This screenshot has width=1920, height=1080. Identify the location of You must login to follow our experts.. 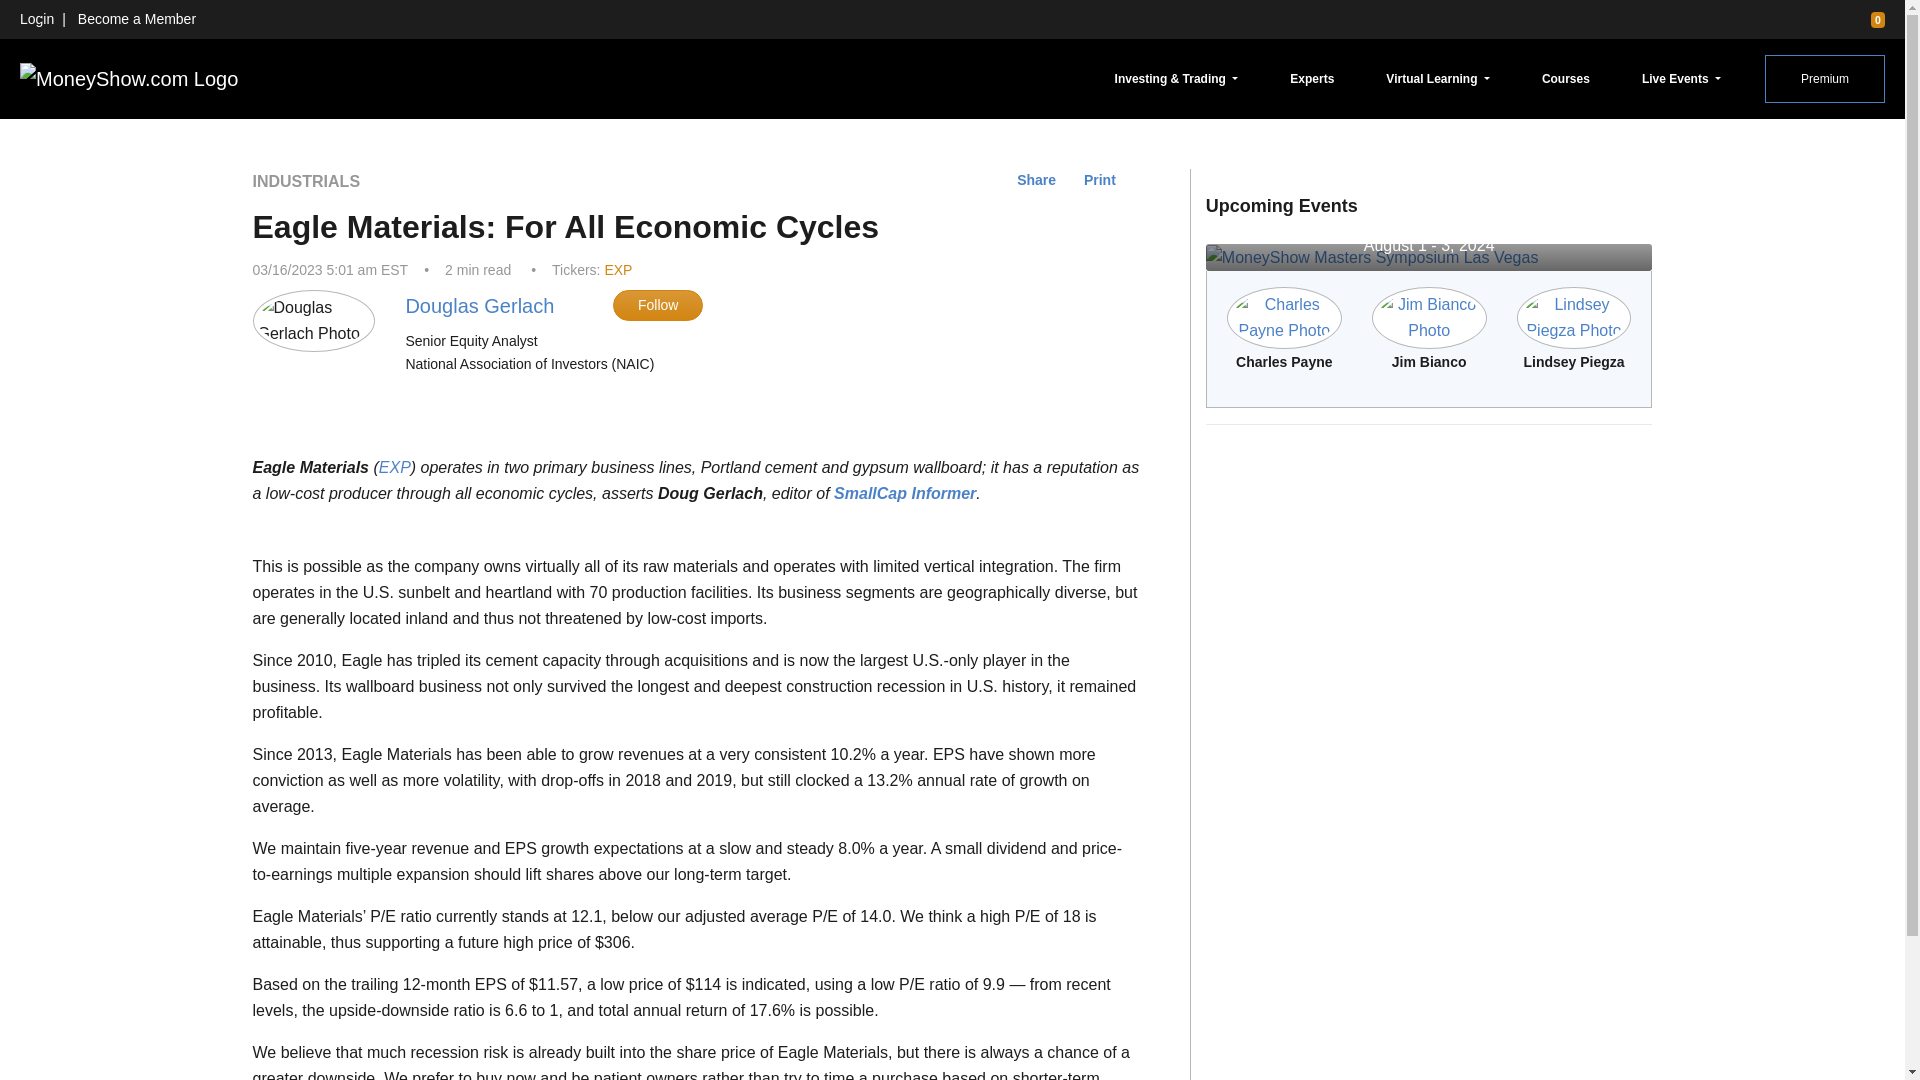
(657, 305).